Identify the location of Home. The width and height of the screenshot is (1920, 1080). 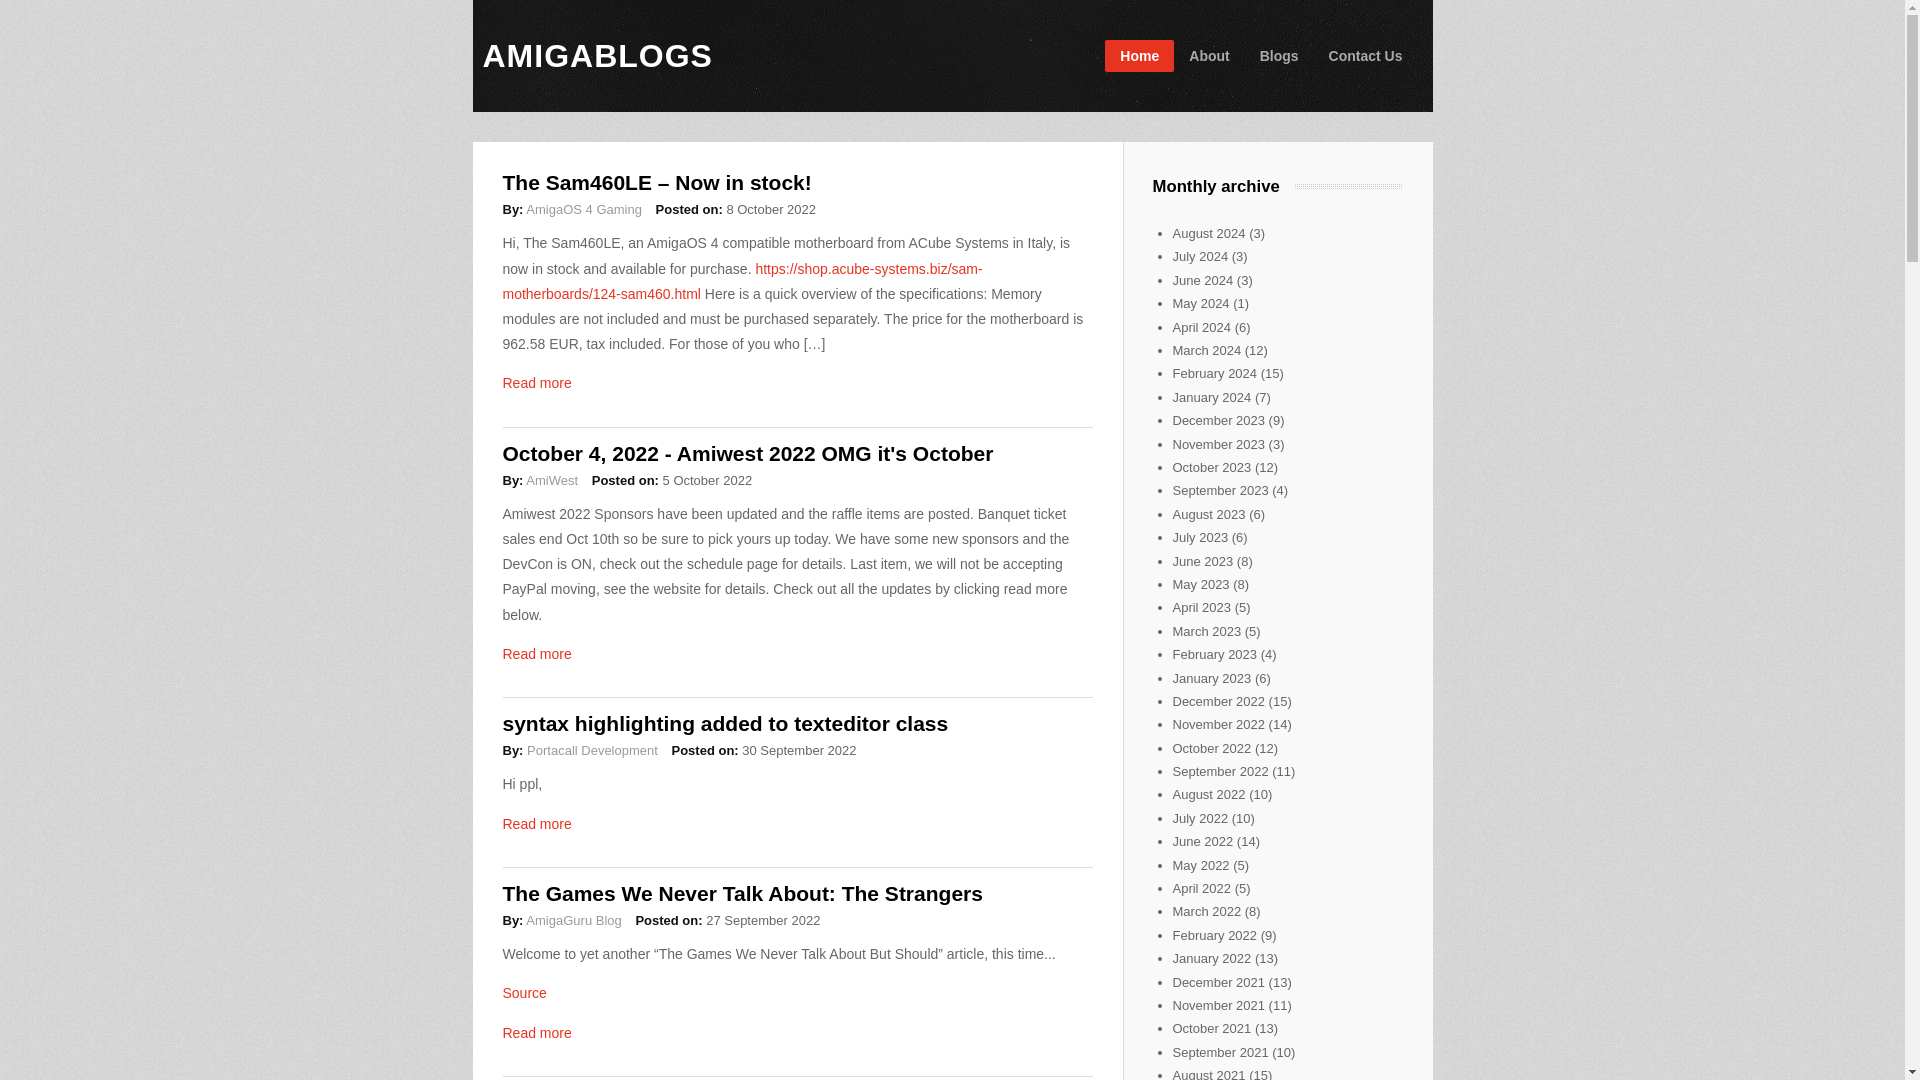
(596, 56).